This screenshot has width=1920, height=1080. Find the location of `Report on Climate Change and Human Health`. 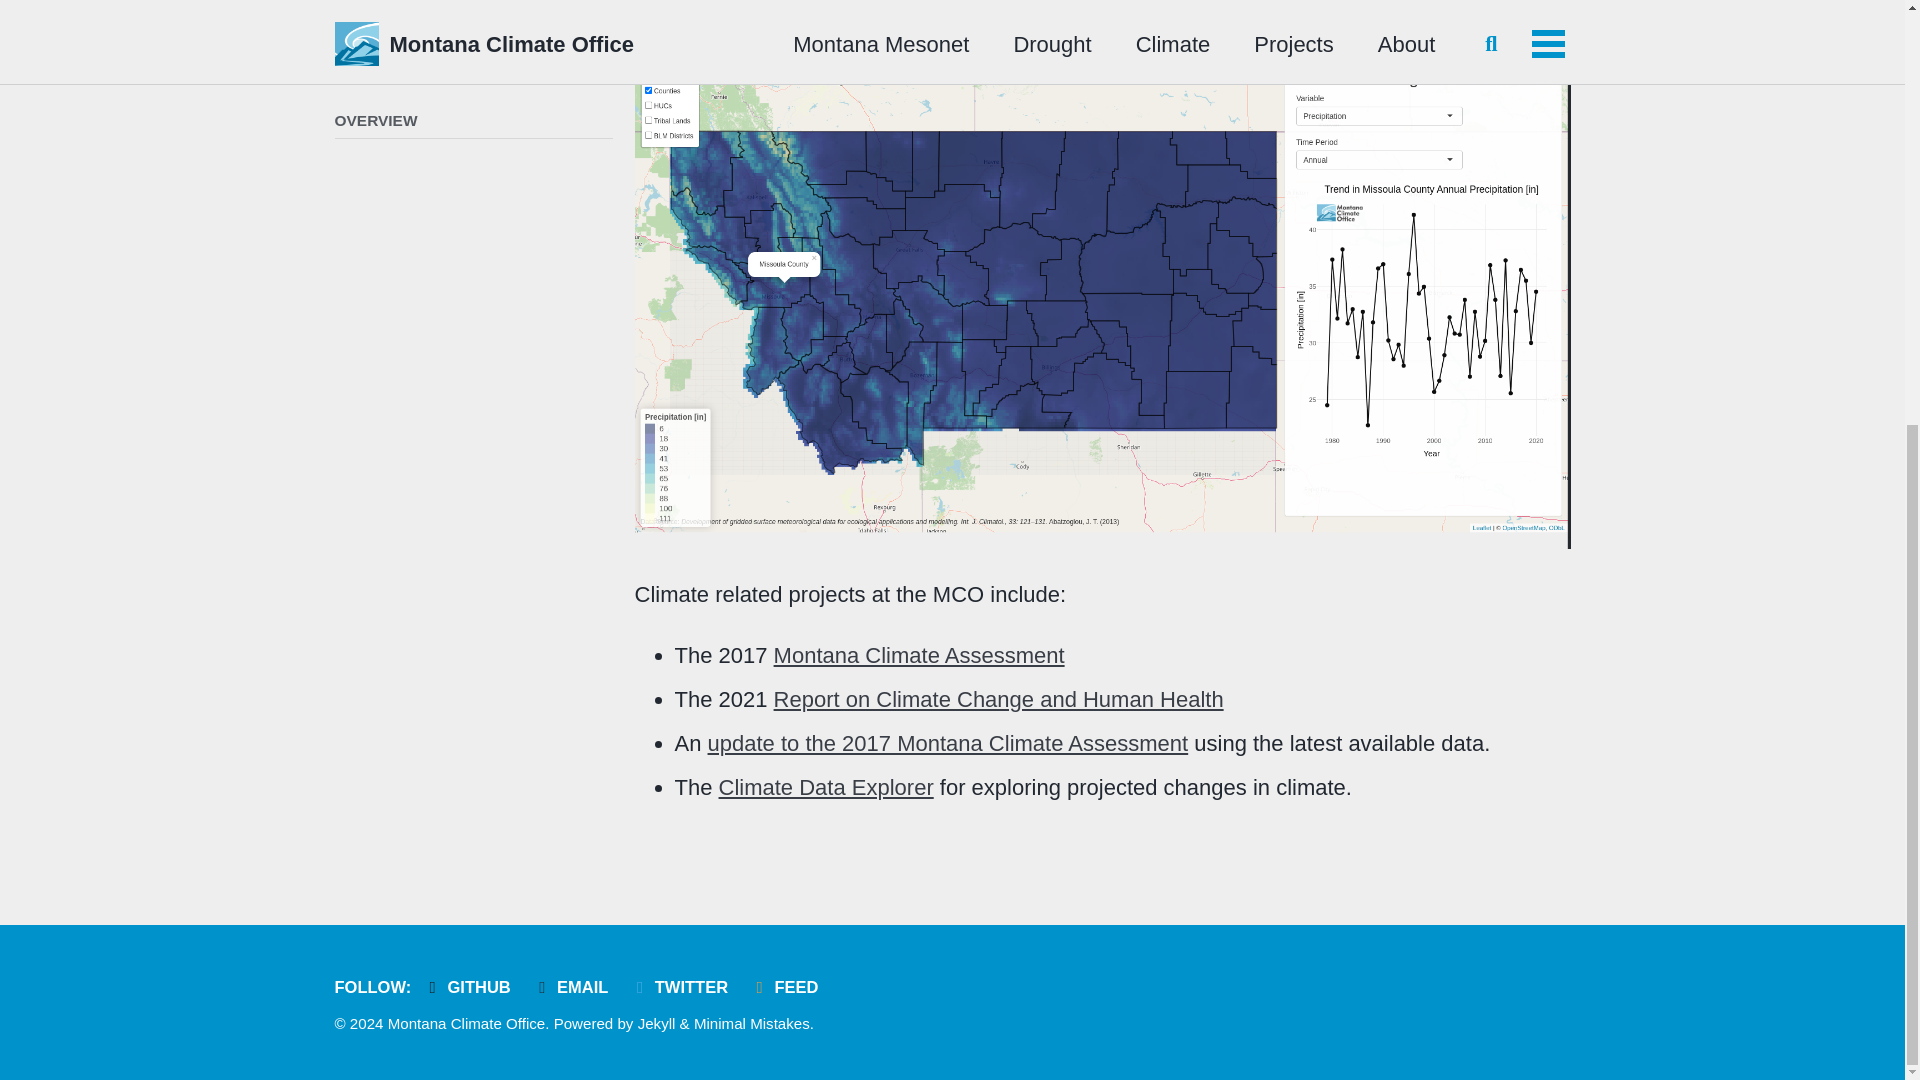

Report on Climate Change and Human Health is located at coordinates (998, 698).